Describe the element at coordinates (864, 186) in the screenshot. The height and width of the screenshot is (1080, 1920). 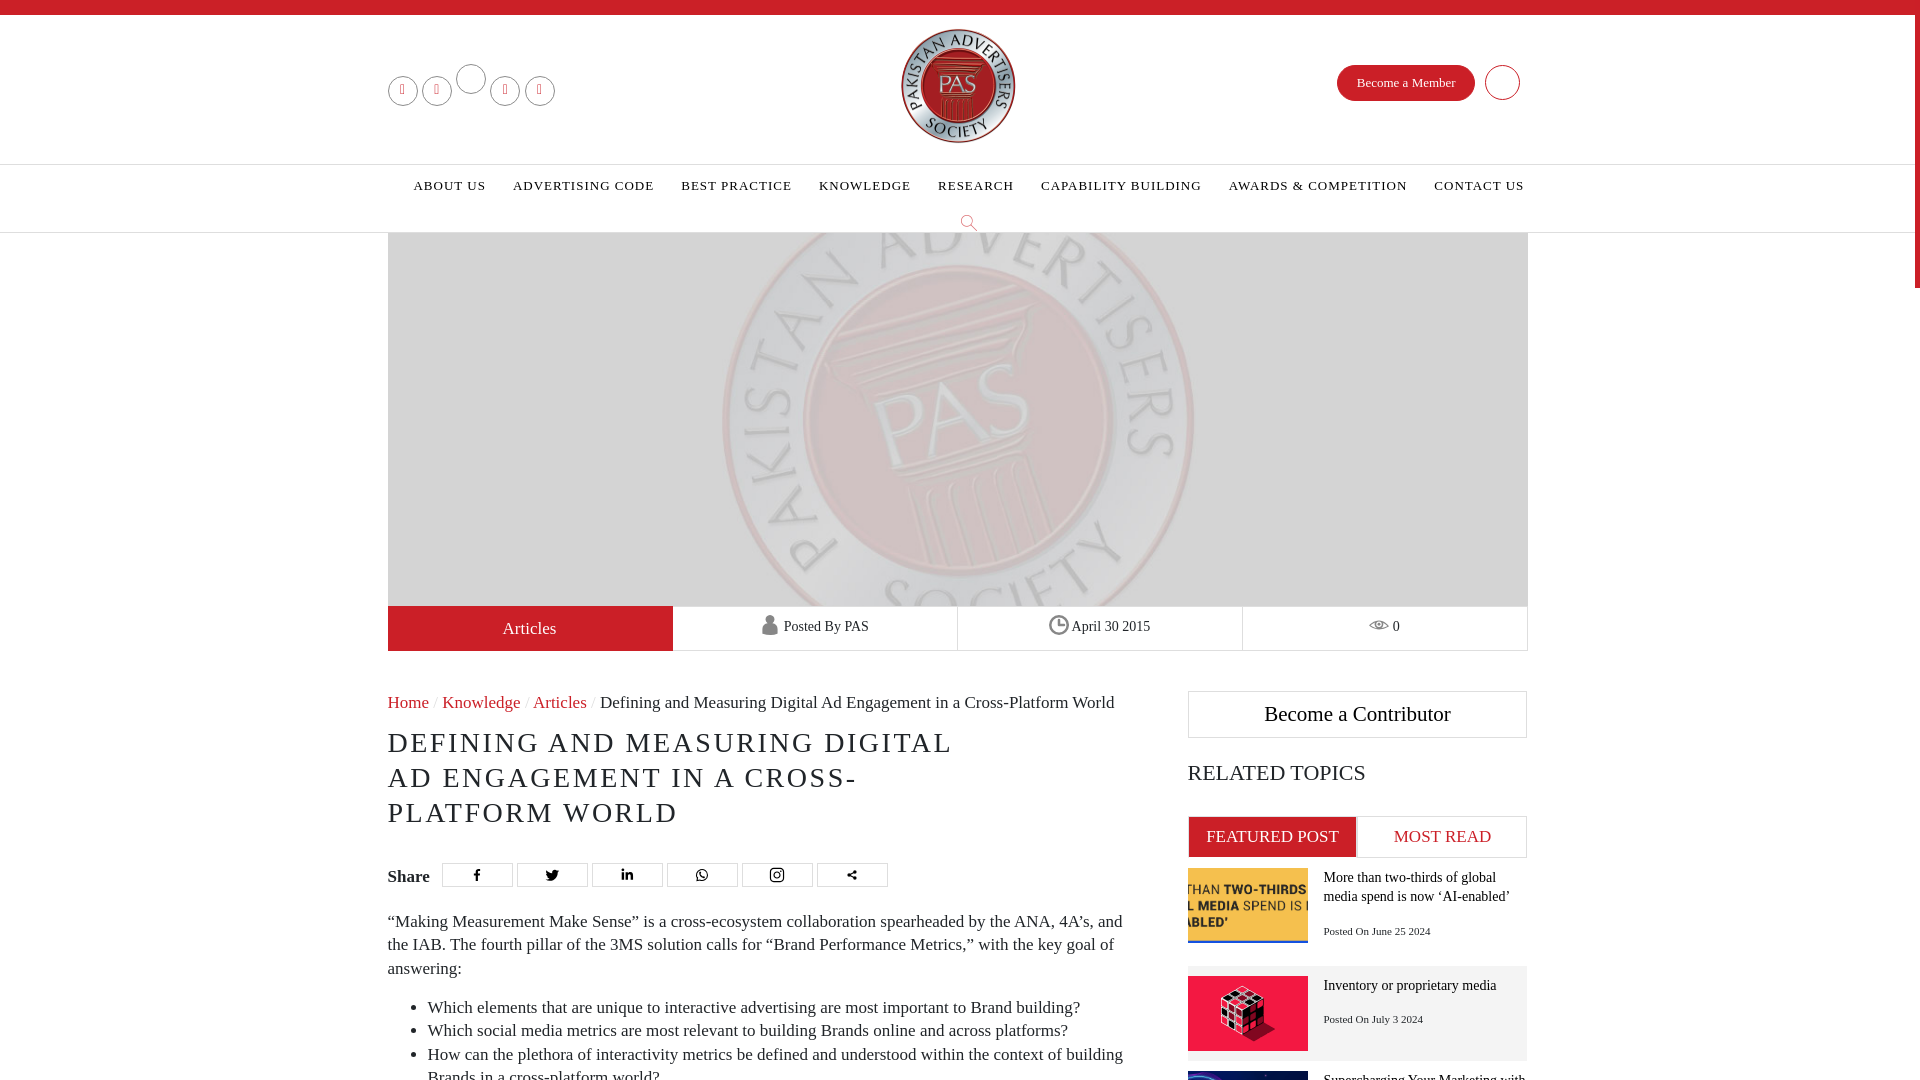
I see `KNOWLEDGE` at that location.